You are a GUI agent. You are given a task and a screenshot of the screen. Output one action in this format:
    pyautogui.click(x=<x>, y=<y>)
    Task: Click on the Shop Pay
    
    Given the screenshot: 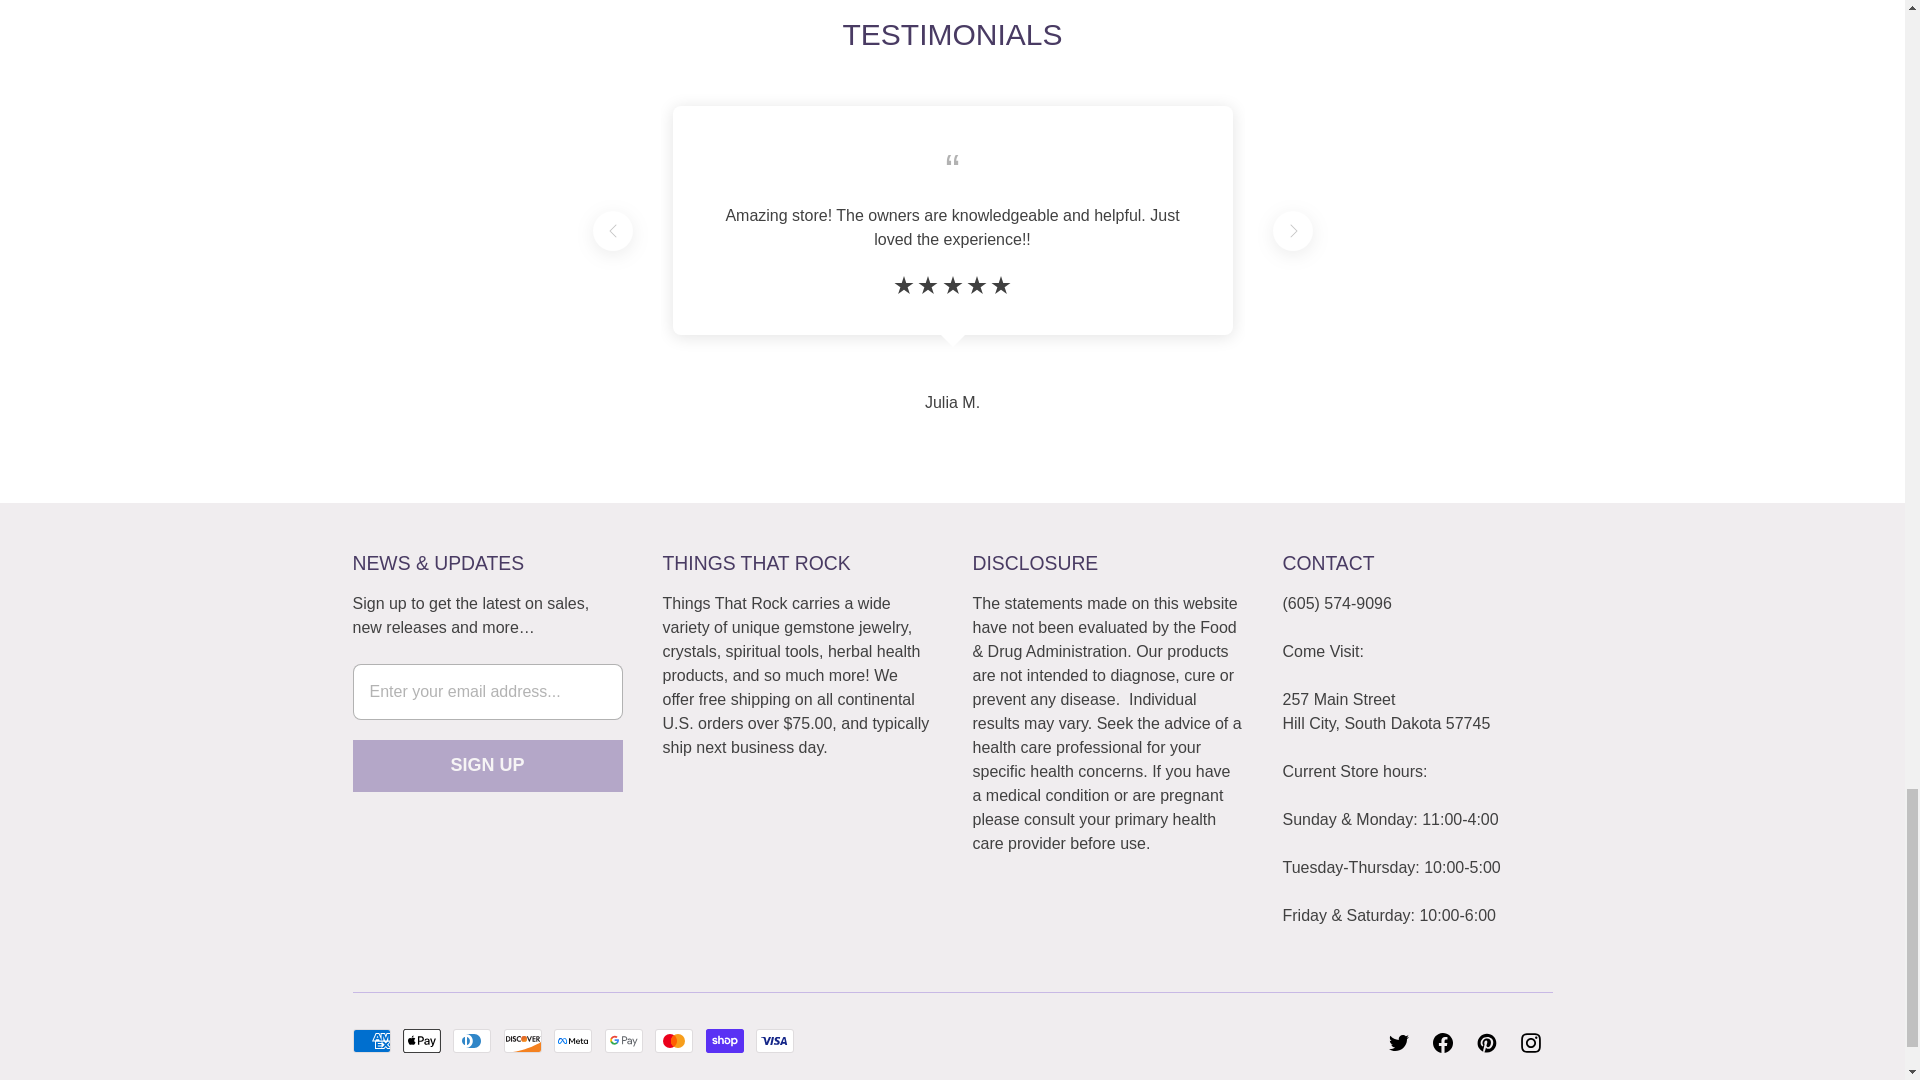 What is the action you would take?
    pyautogui.click(x=725, y=1041)
    